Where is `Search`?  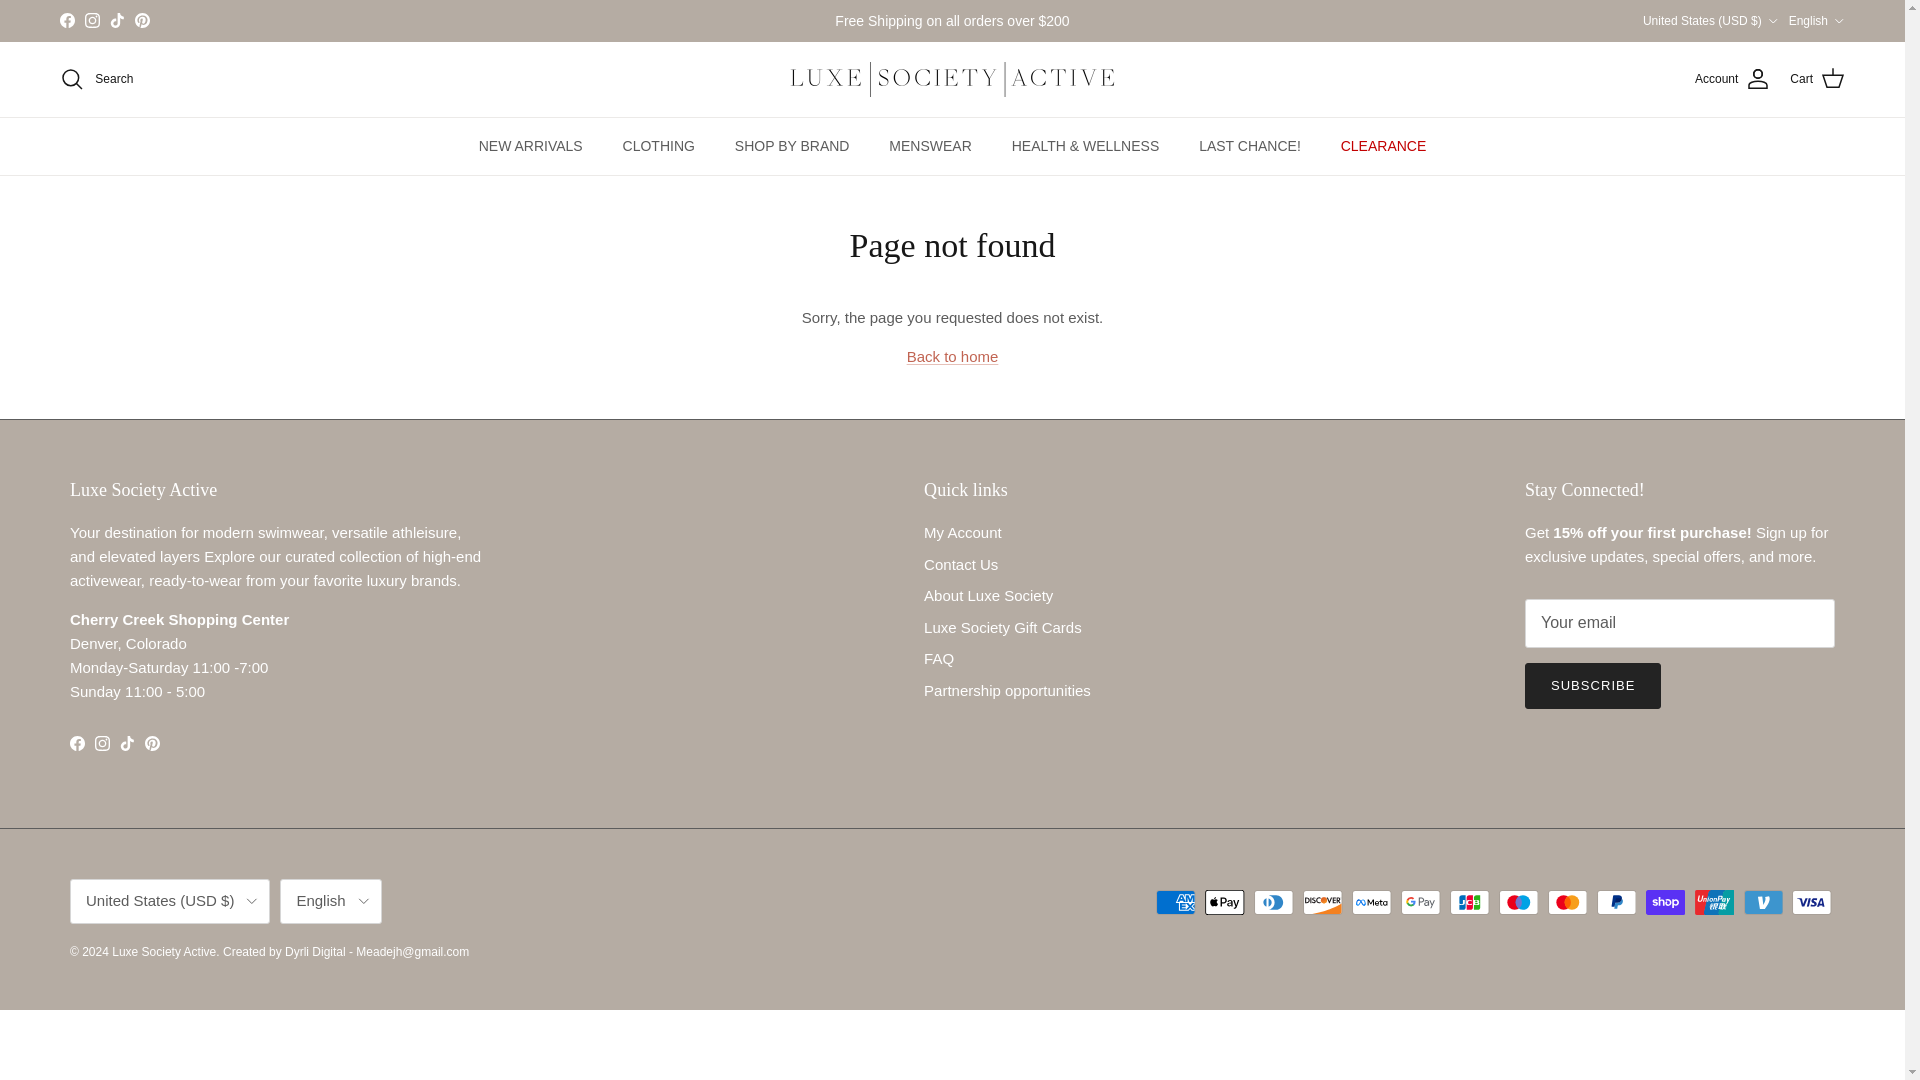 Search is located at coordinates (96, 78).